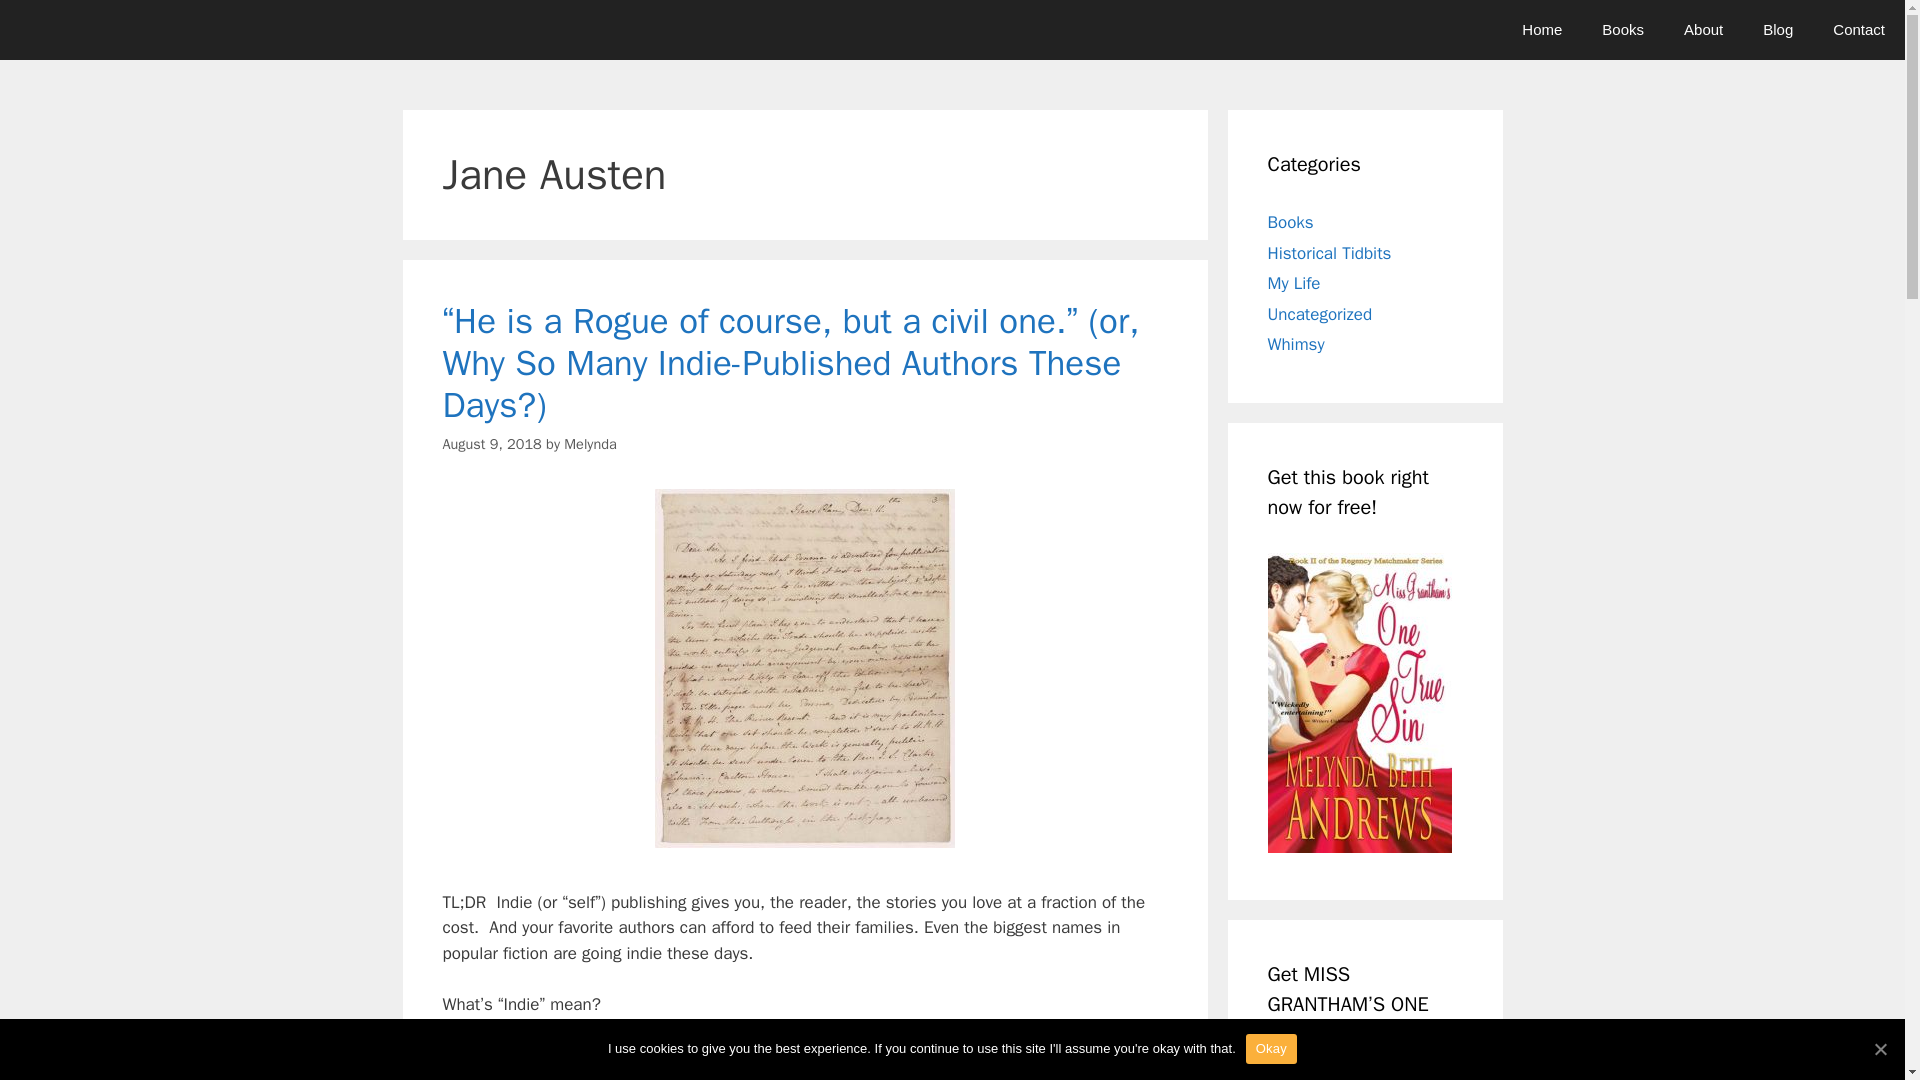 The image size is (1920, 1080). What do you see at coordinates (1778, 30) in the screenshot?
I see `Blog` at bounding box center [1778, 30].